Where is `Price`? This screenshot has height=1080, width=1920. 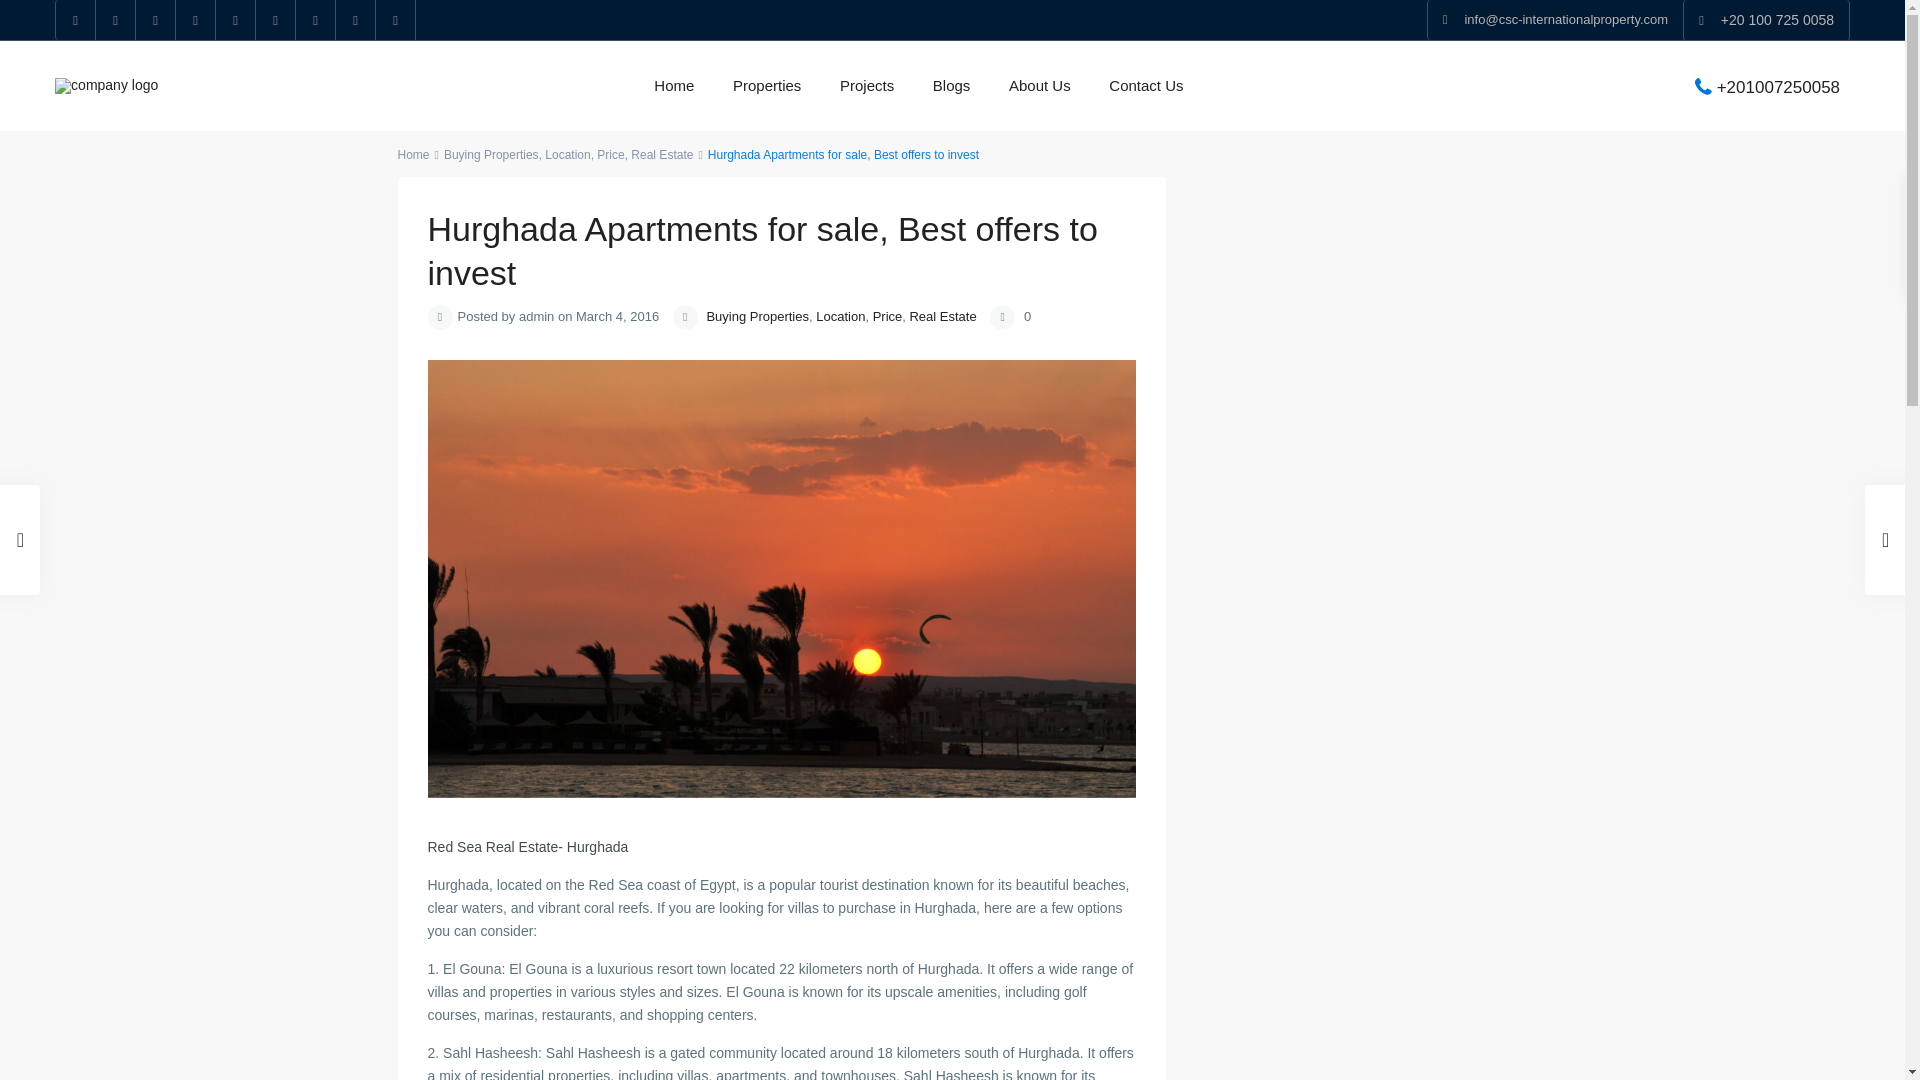 Price is located at coordinates (610, 154).